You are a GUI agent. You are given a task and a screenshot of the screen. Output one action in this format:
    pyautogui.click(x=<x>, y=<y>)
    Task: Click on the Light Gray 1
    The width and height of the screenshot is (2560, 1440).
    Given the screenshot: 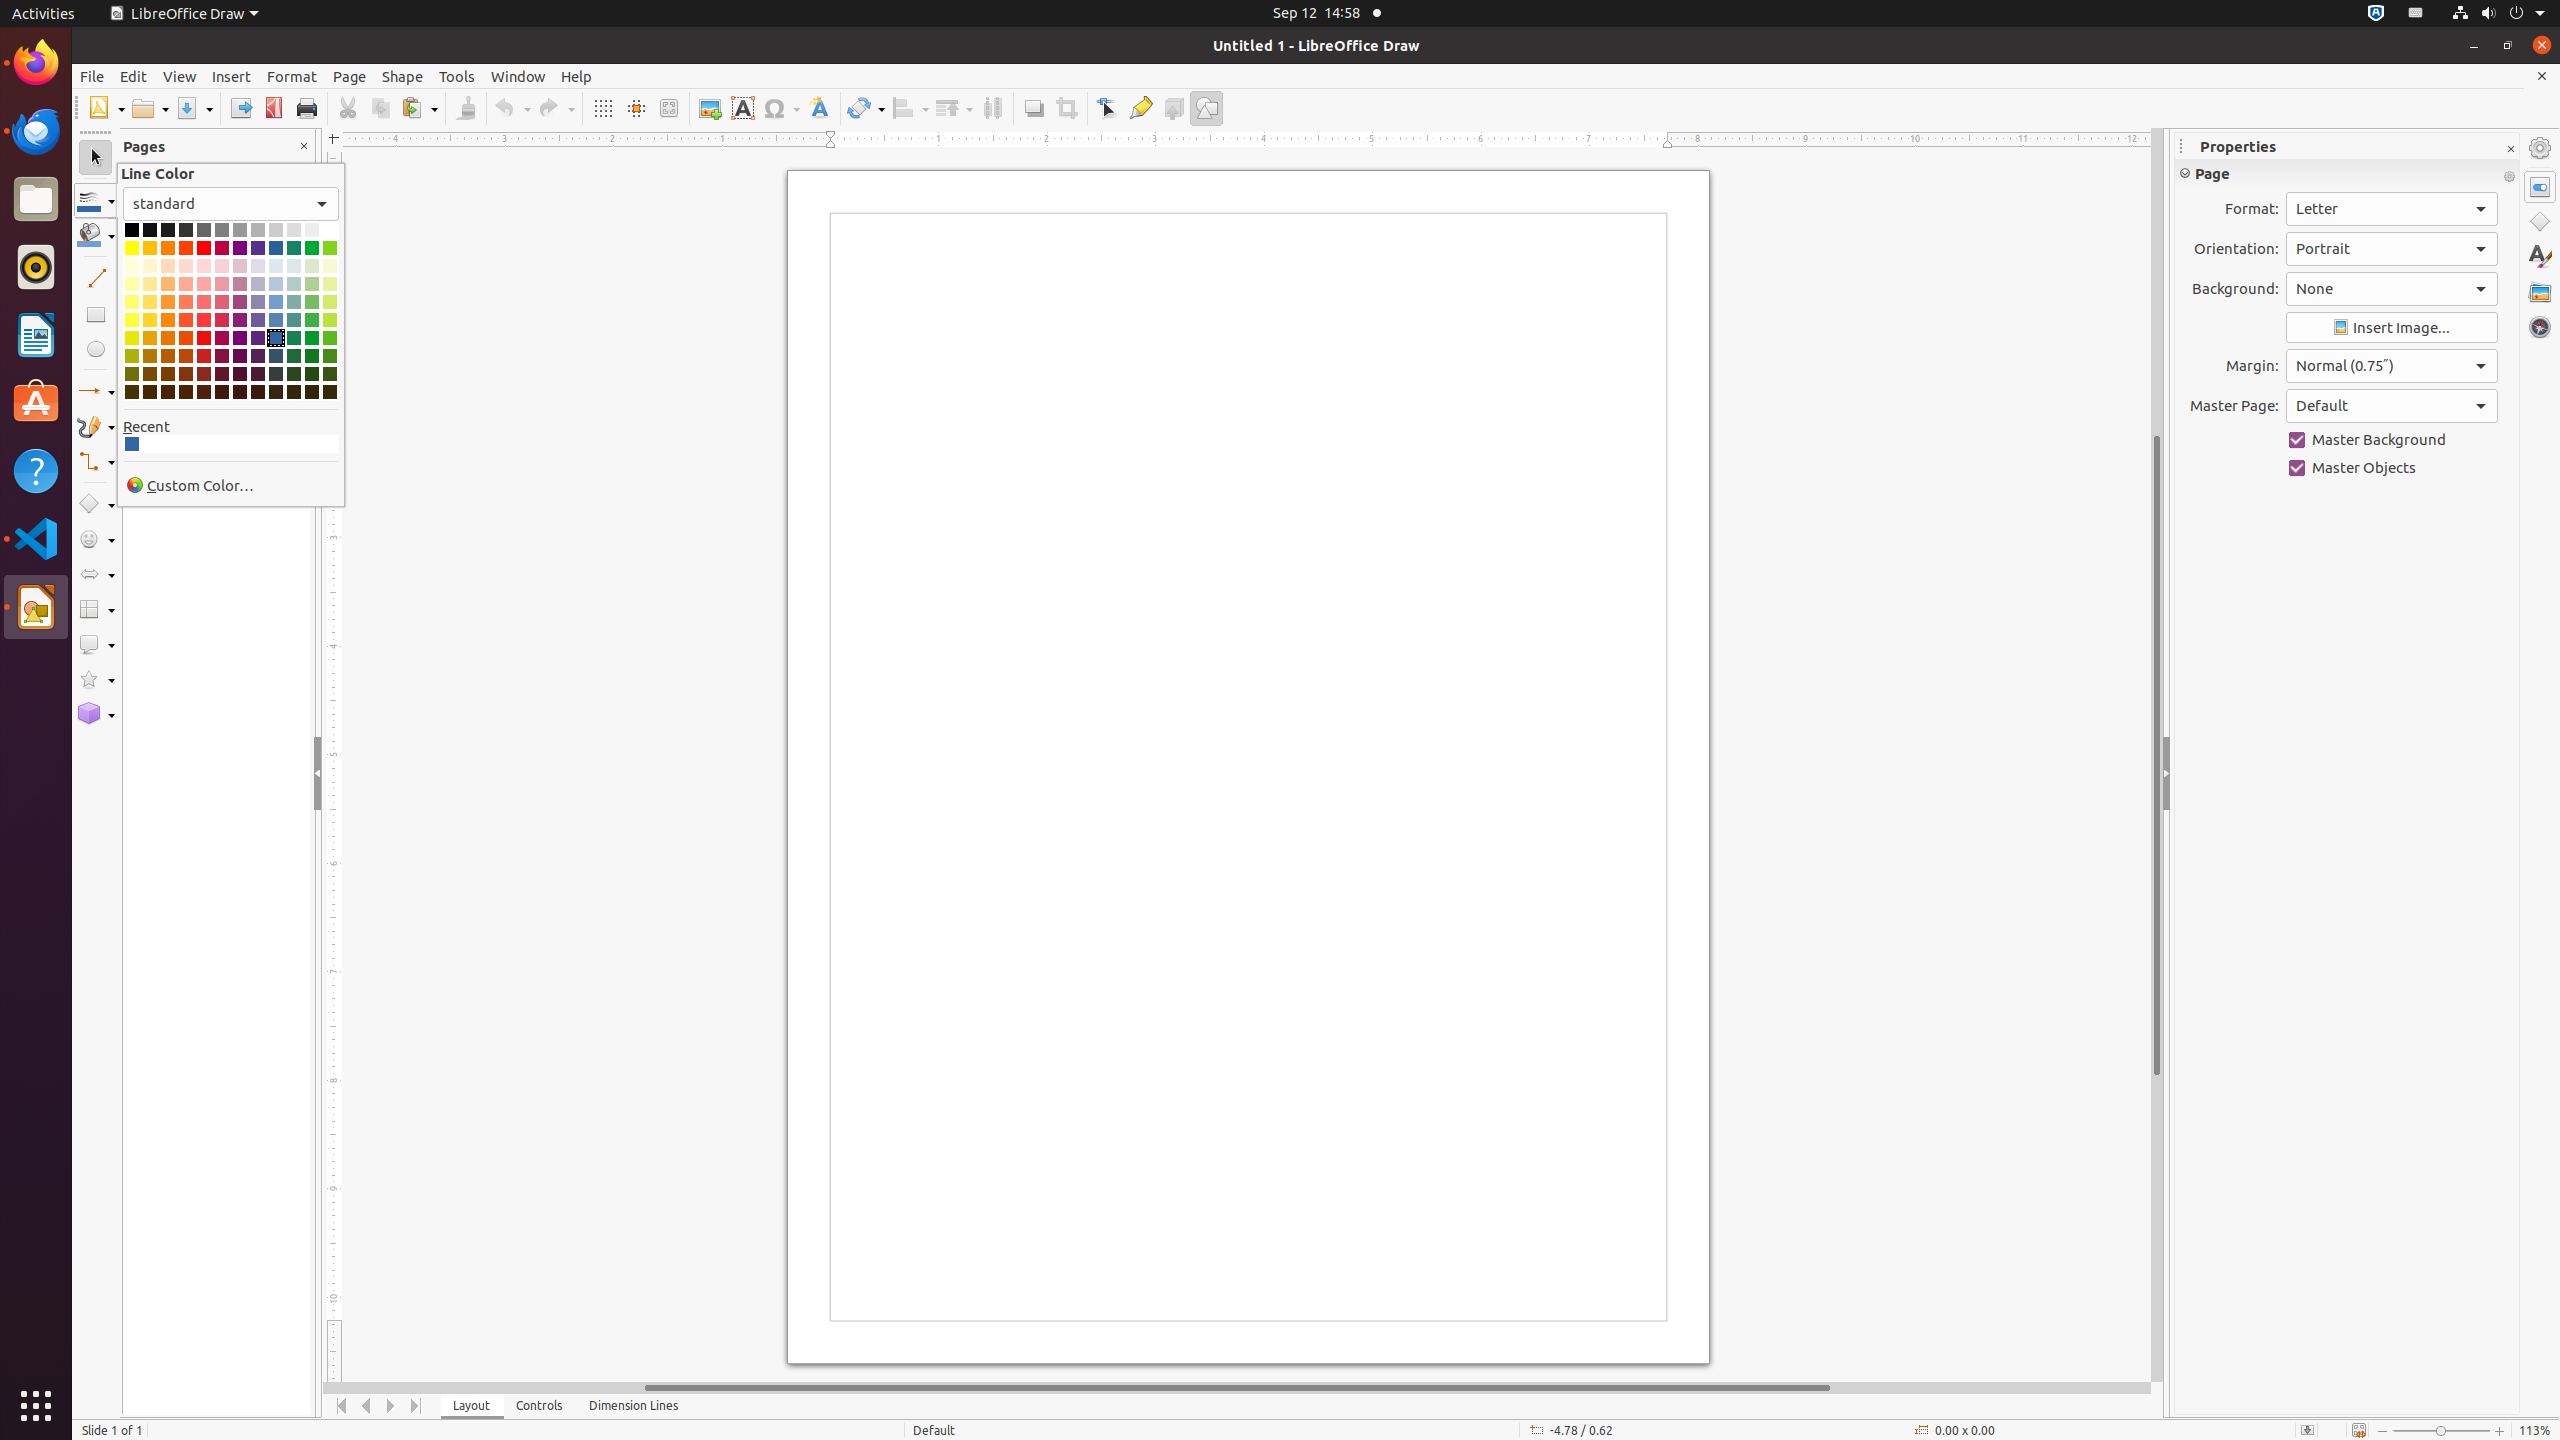 What is the action you would take?
    pyautogui.click(x=240, y=230)
    